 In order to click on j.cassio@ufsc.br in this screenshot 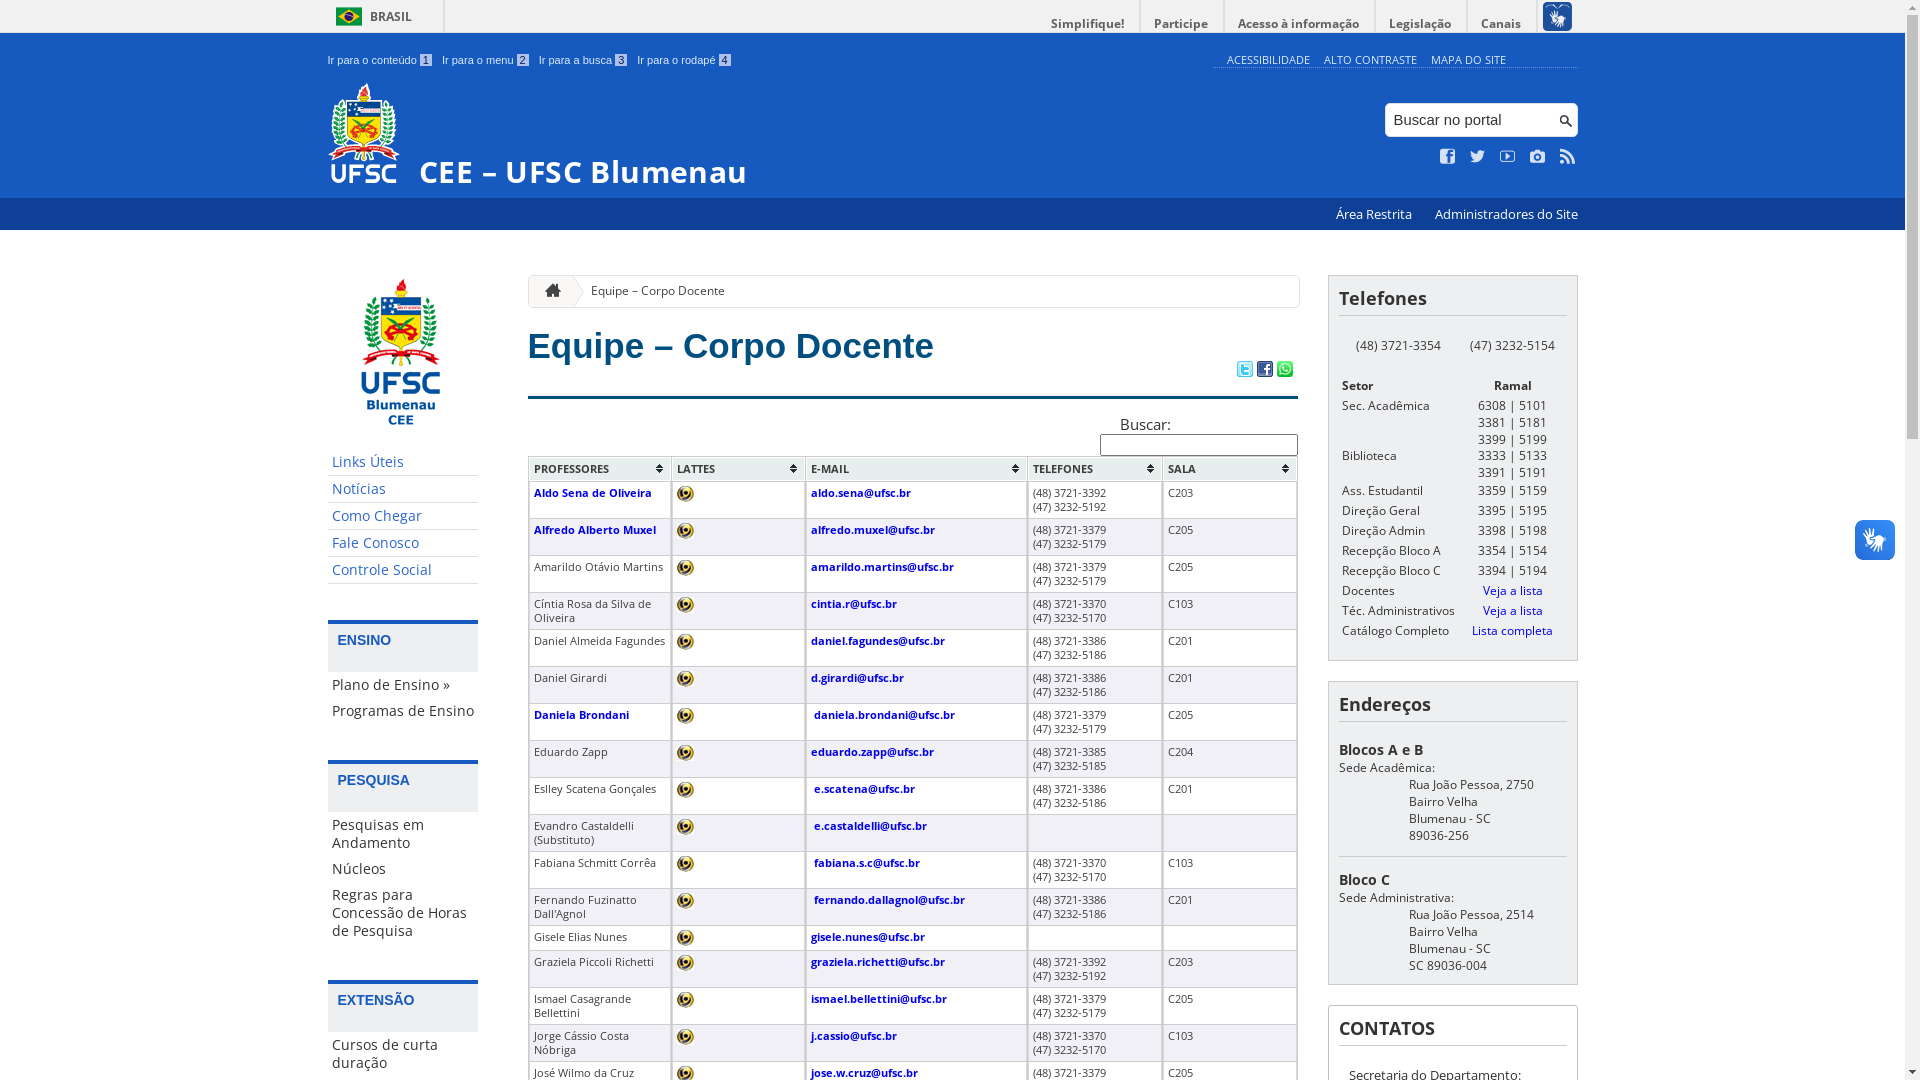, I will do `click(854, 1036)`.